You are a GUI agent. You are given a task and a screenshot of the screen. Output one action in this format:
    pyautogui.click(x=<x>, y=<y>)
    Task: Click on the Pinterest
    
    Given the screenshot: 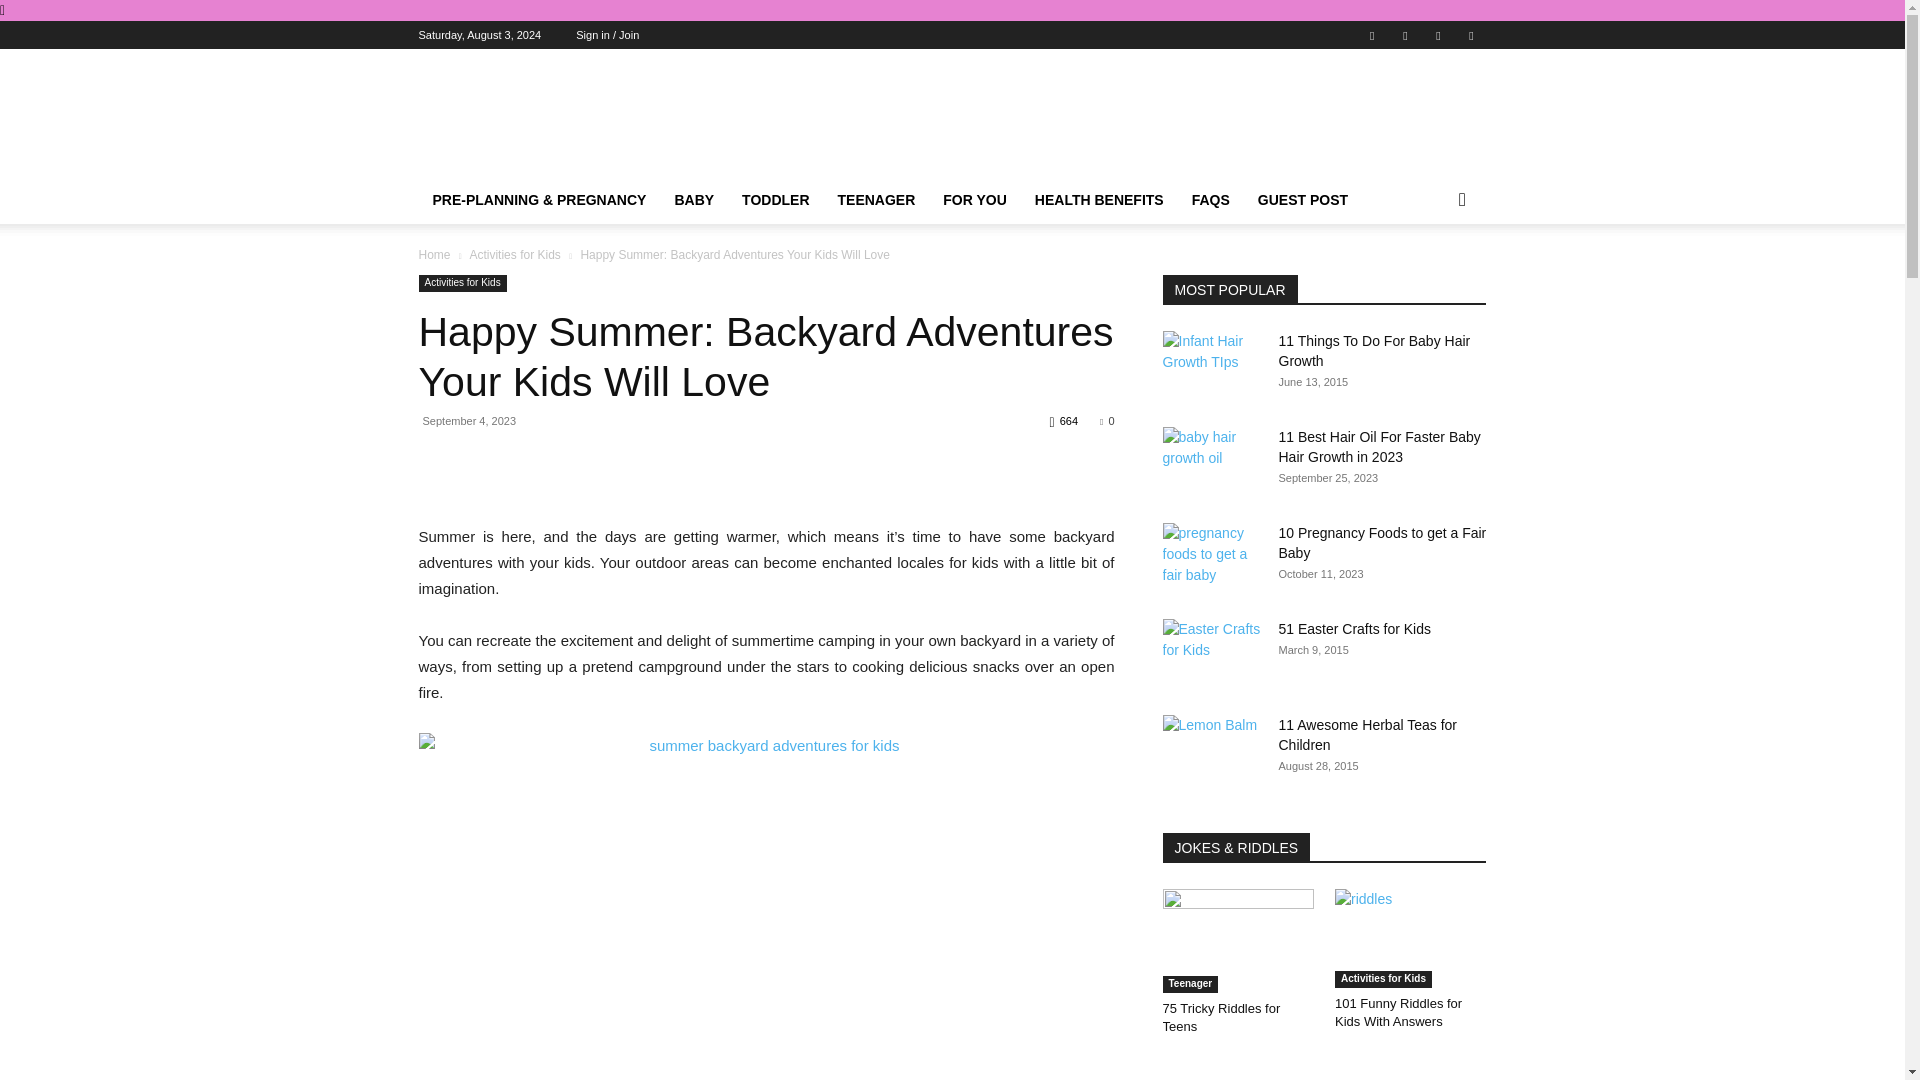 What is the action you would take?
    pyautogui.click(x=1405, y=34)
    